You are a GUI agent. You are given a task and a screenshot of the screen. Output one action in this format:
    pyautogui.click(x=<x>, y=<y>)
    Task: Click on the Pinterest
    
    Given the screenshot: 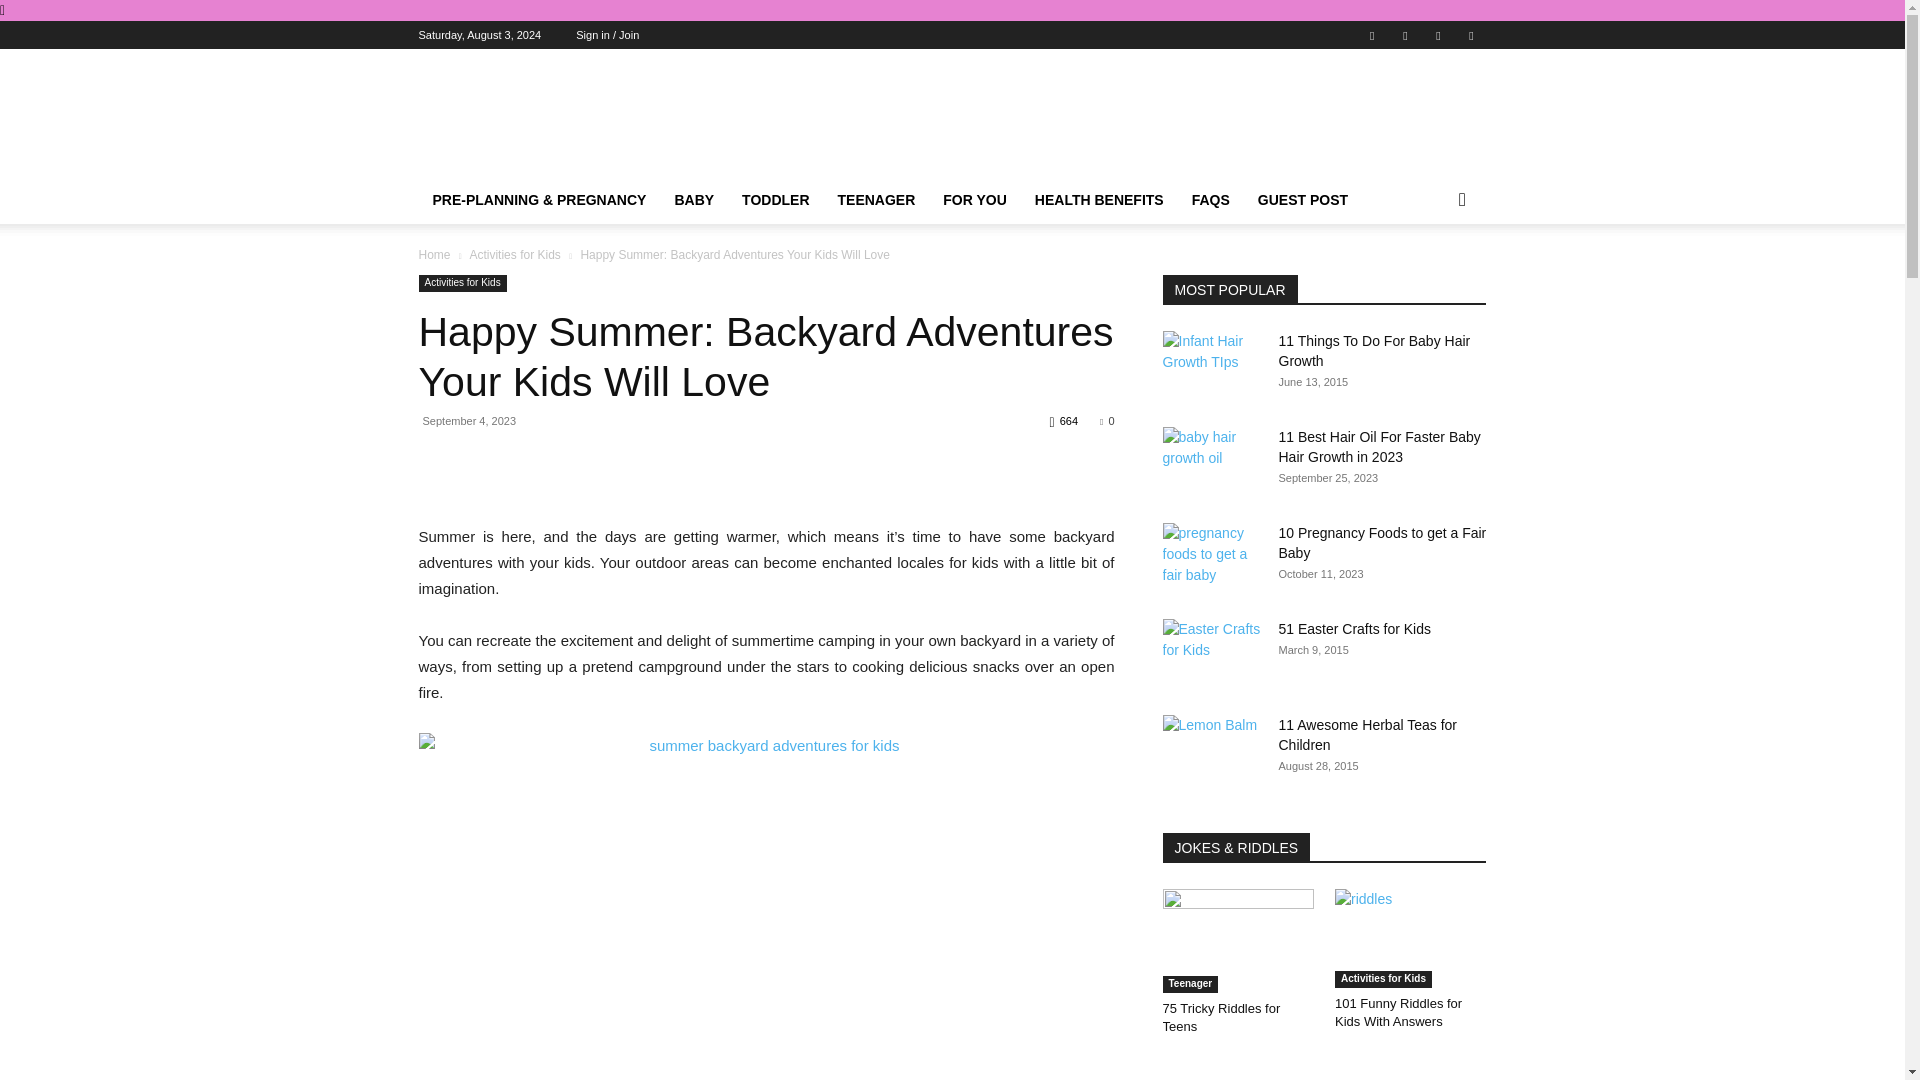 What is the action you would take?
    pyautogui.click(x=1405, y=34)
    